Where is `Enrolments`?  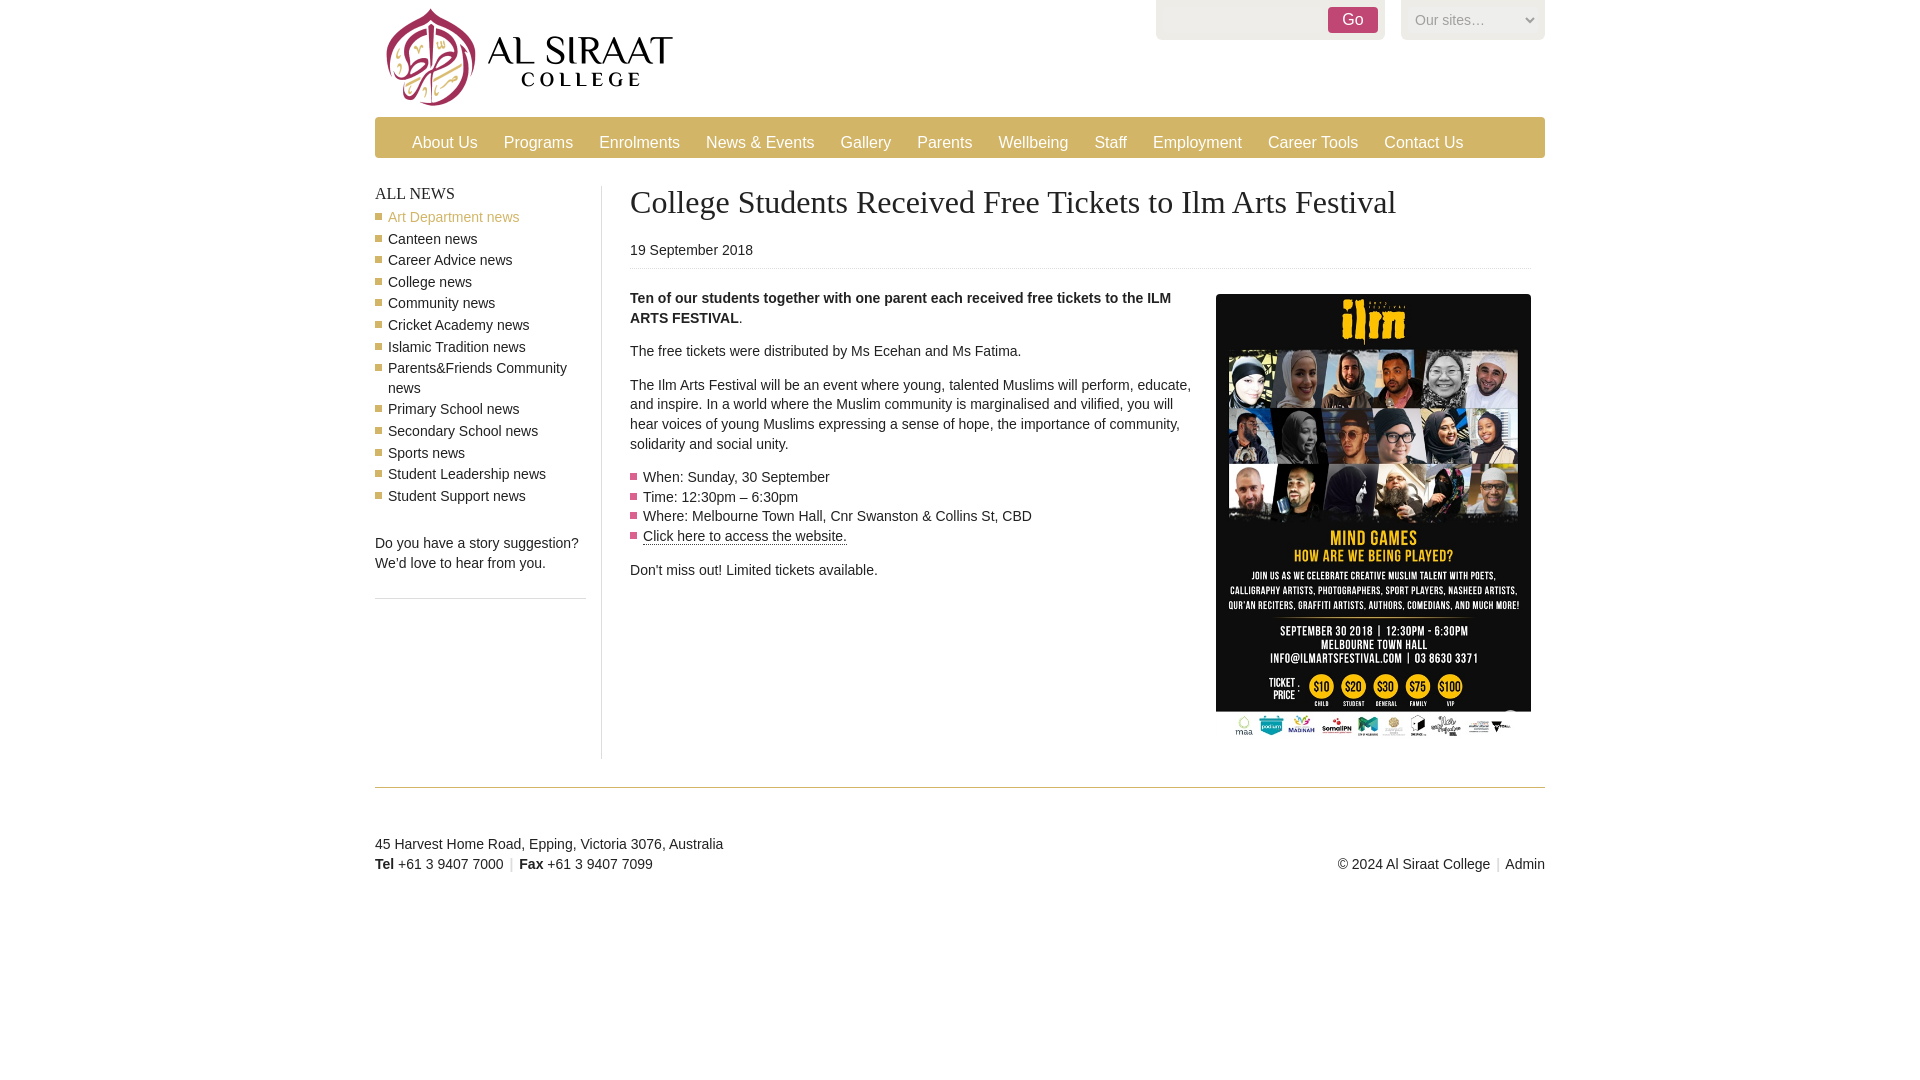 Enrolments is located at coordinates (640, 142).